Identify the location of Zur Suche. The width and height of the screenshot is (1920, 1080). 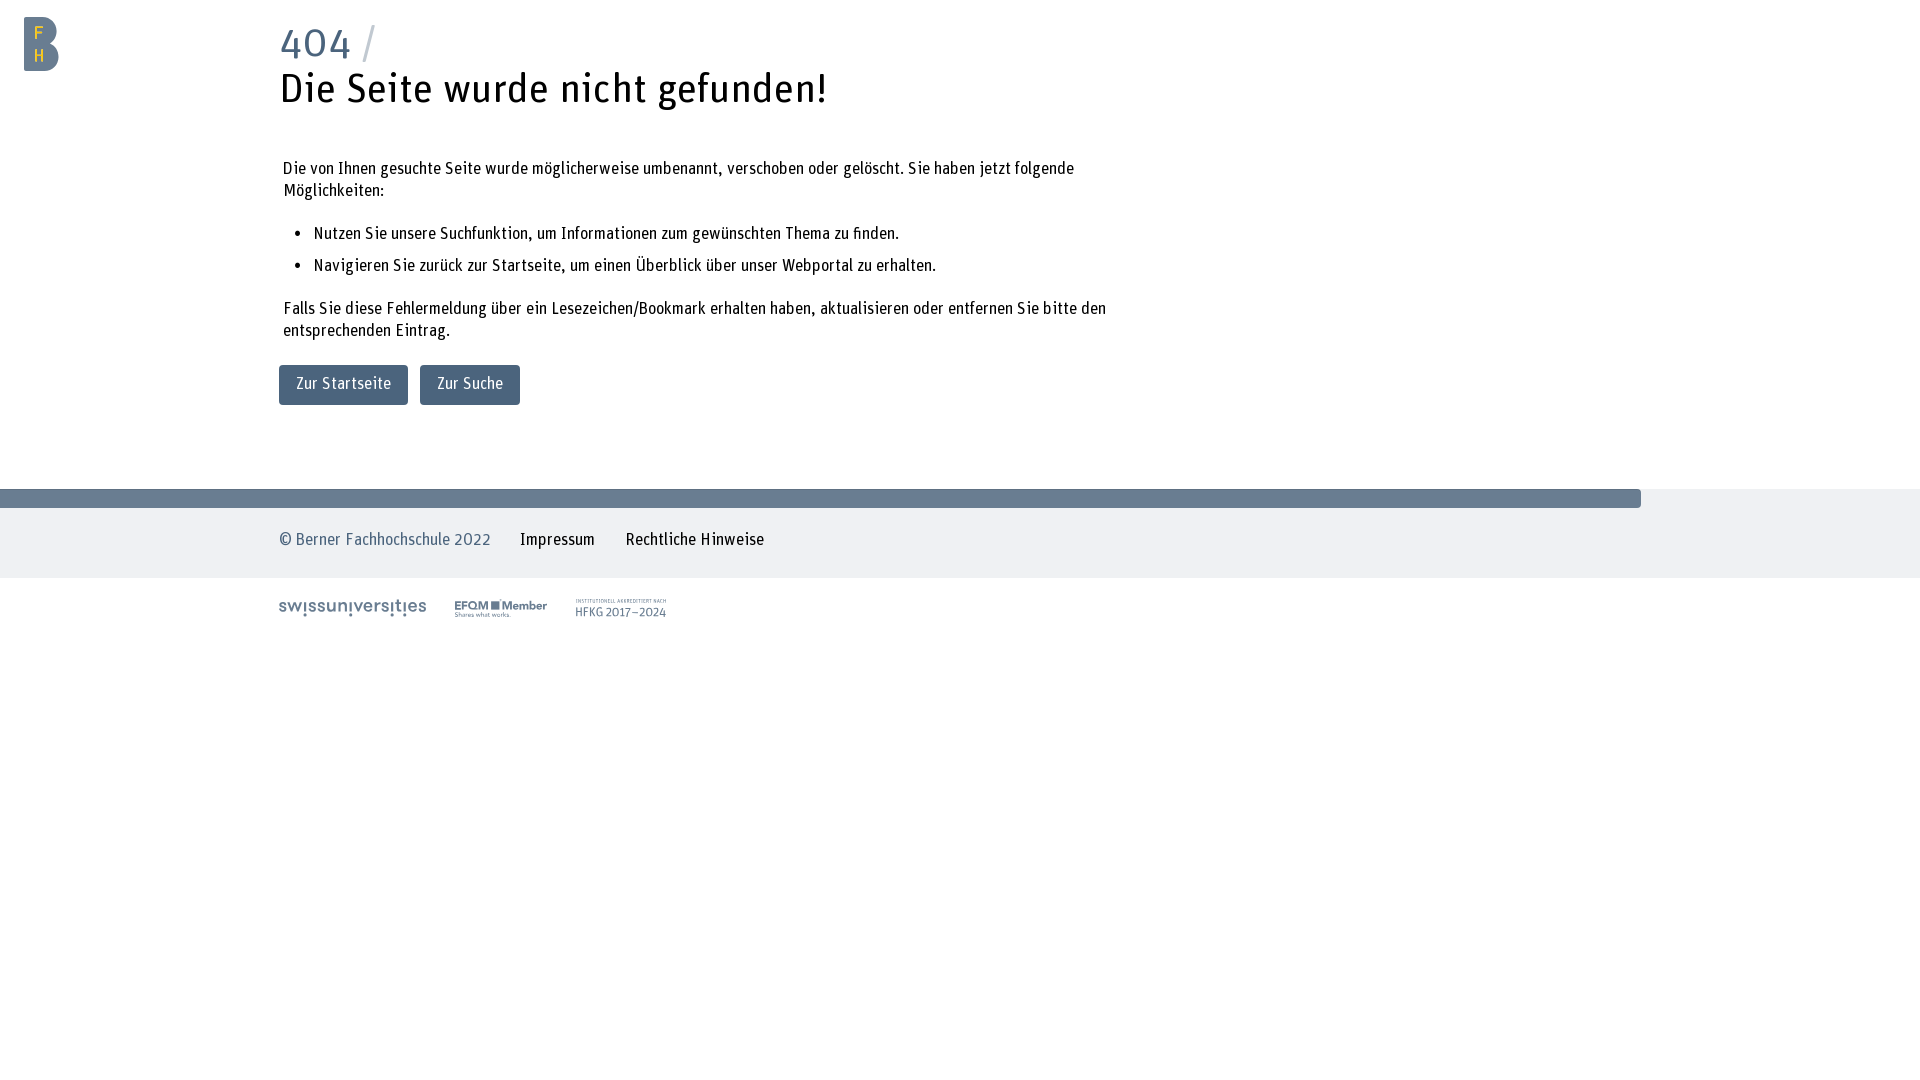
(470, 384).